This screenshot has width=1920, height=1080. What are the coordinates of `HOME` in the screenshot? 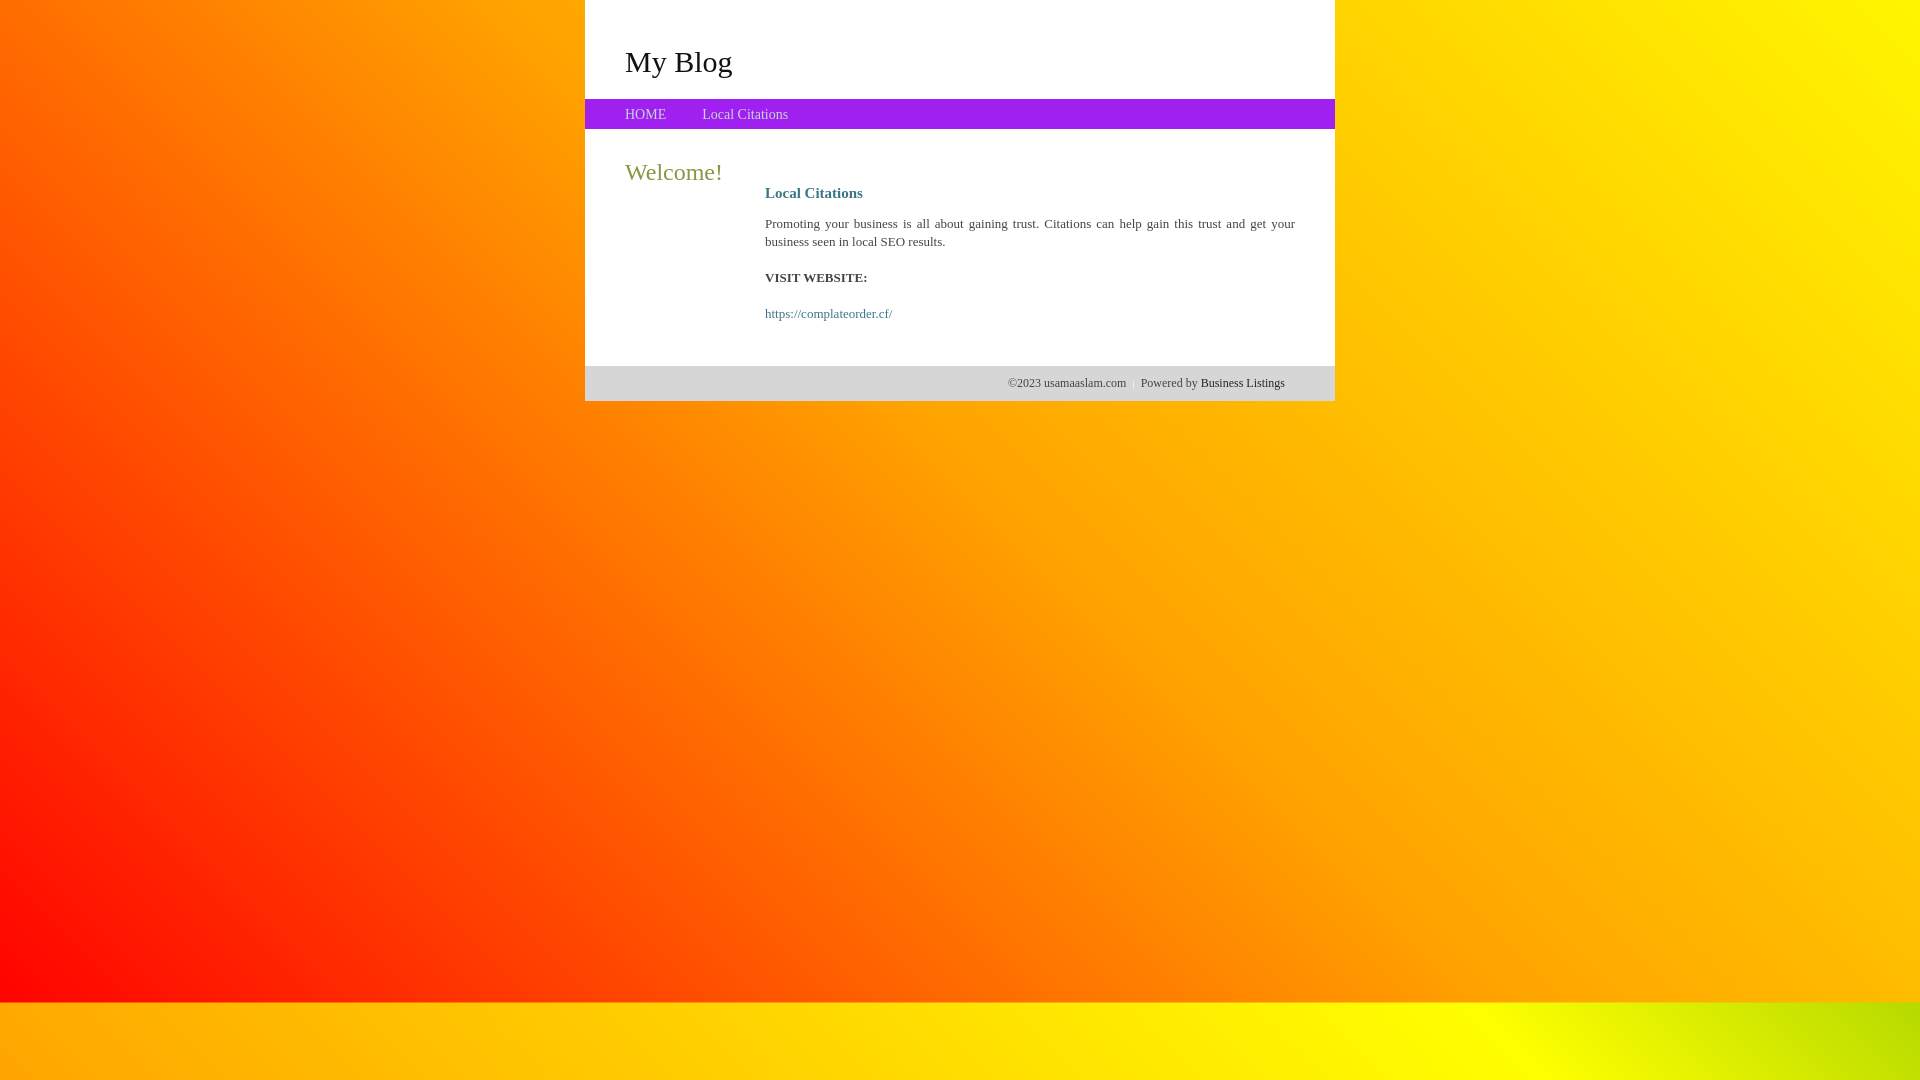 It's located at (646, 114).